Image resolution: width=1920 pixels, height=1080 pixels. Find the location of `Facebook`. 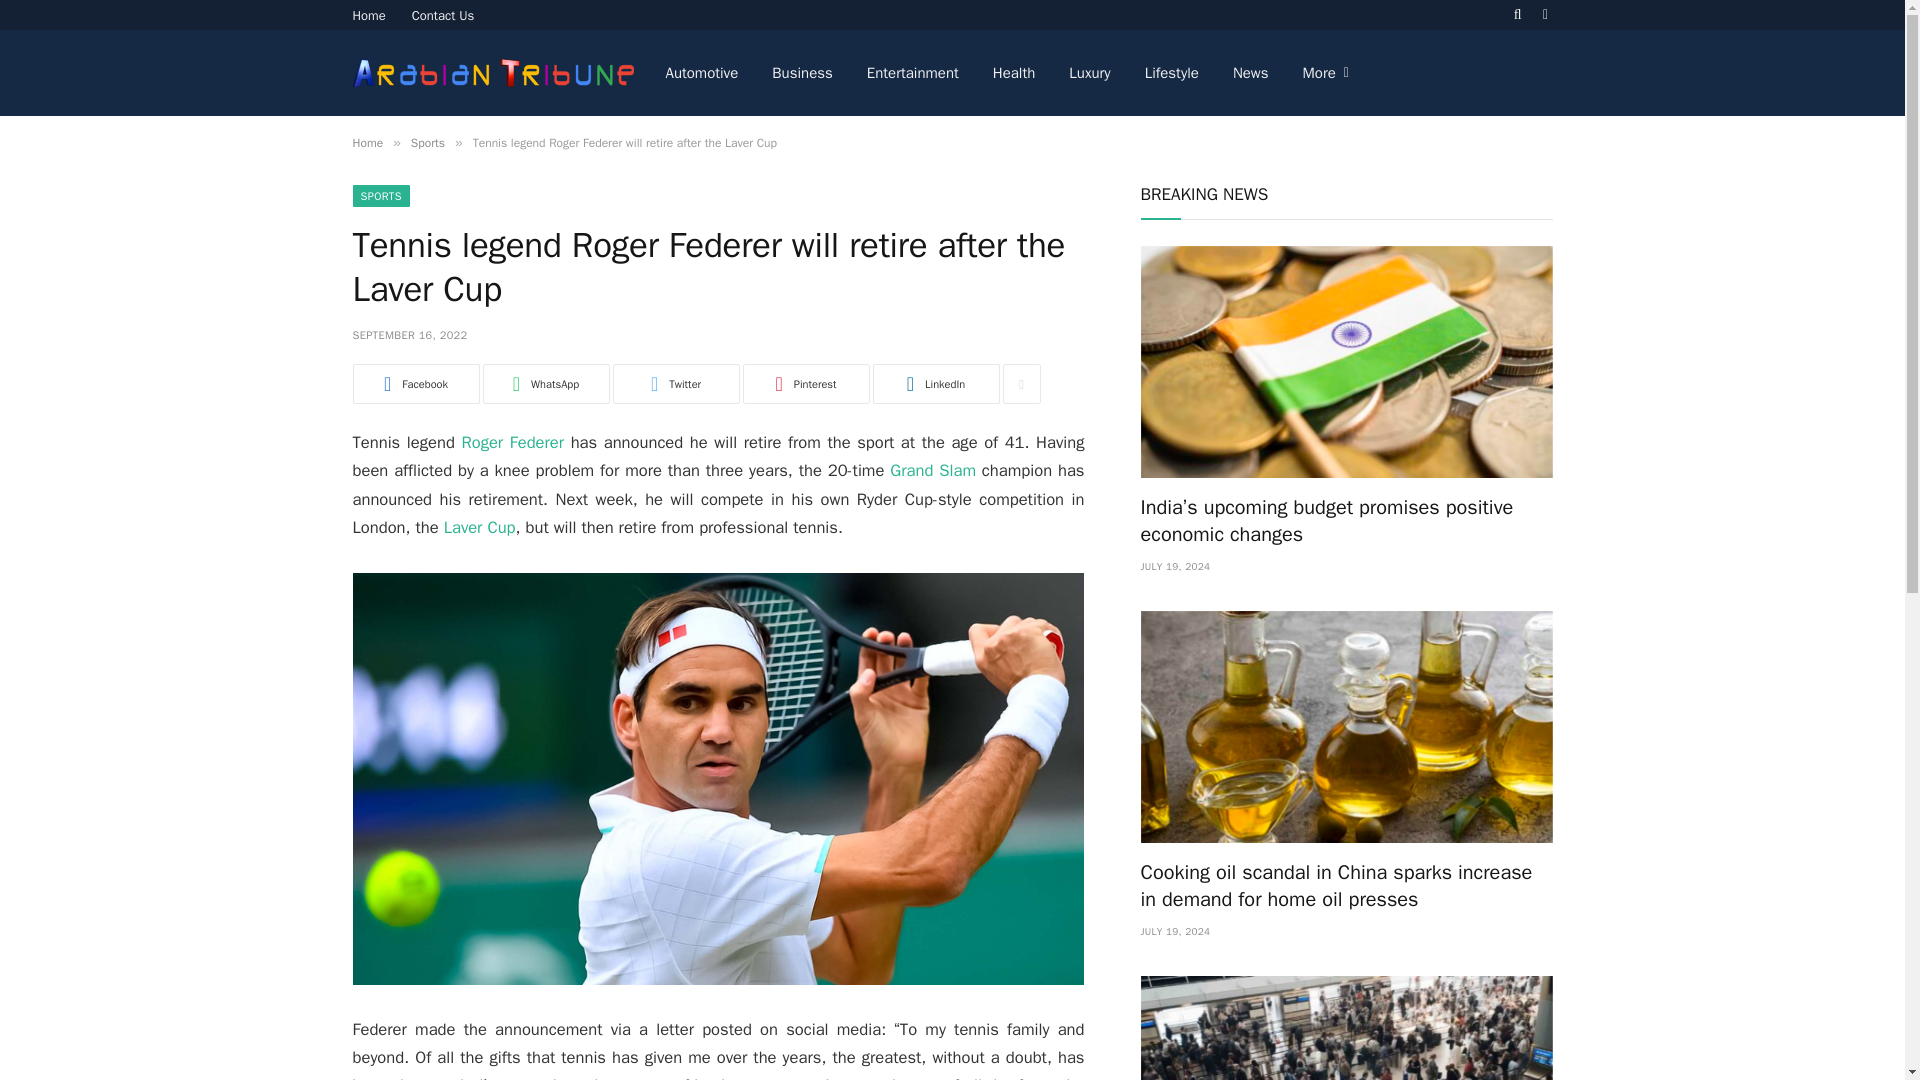

Facebook is located at coordinates (414, 383).